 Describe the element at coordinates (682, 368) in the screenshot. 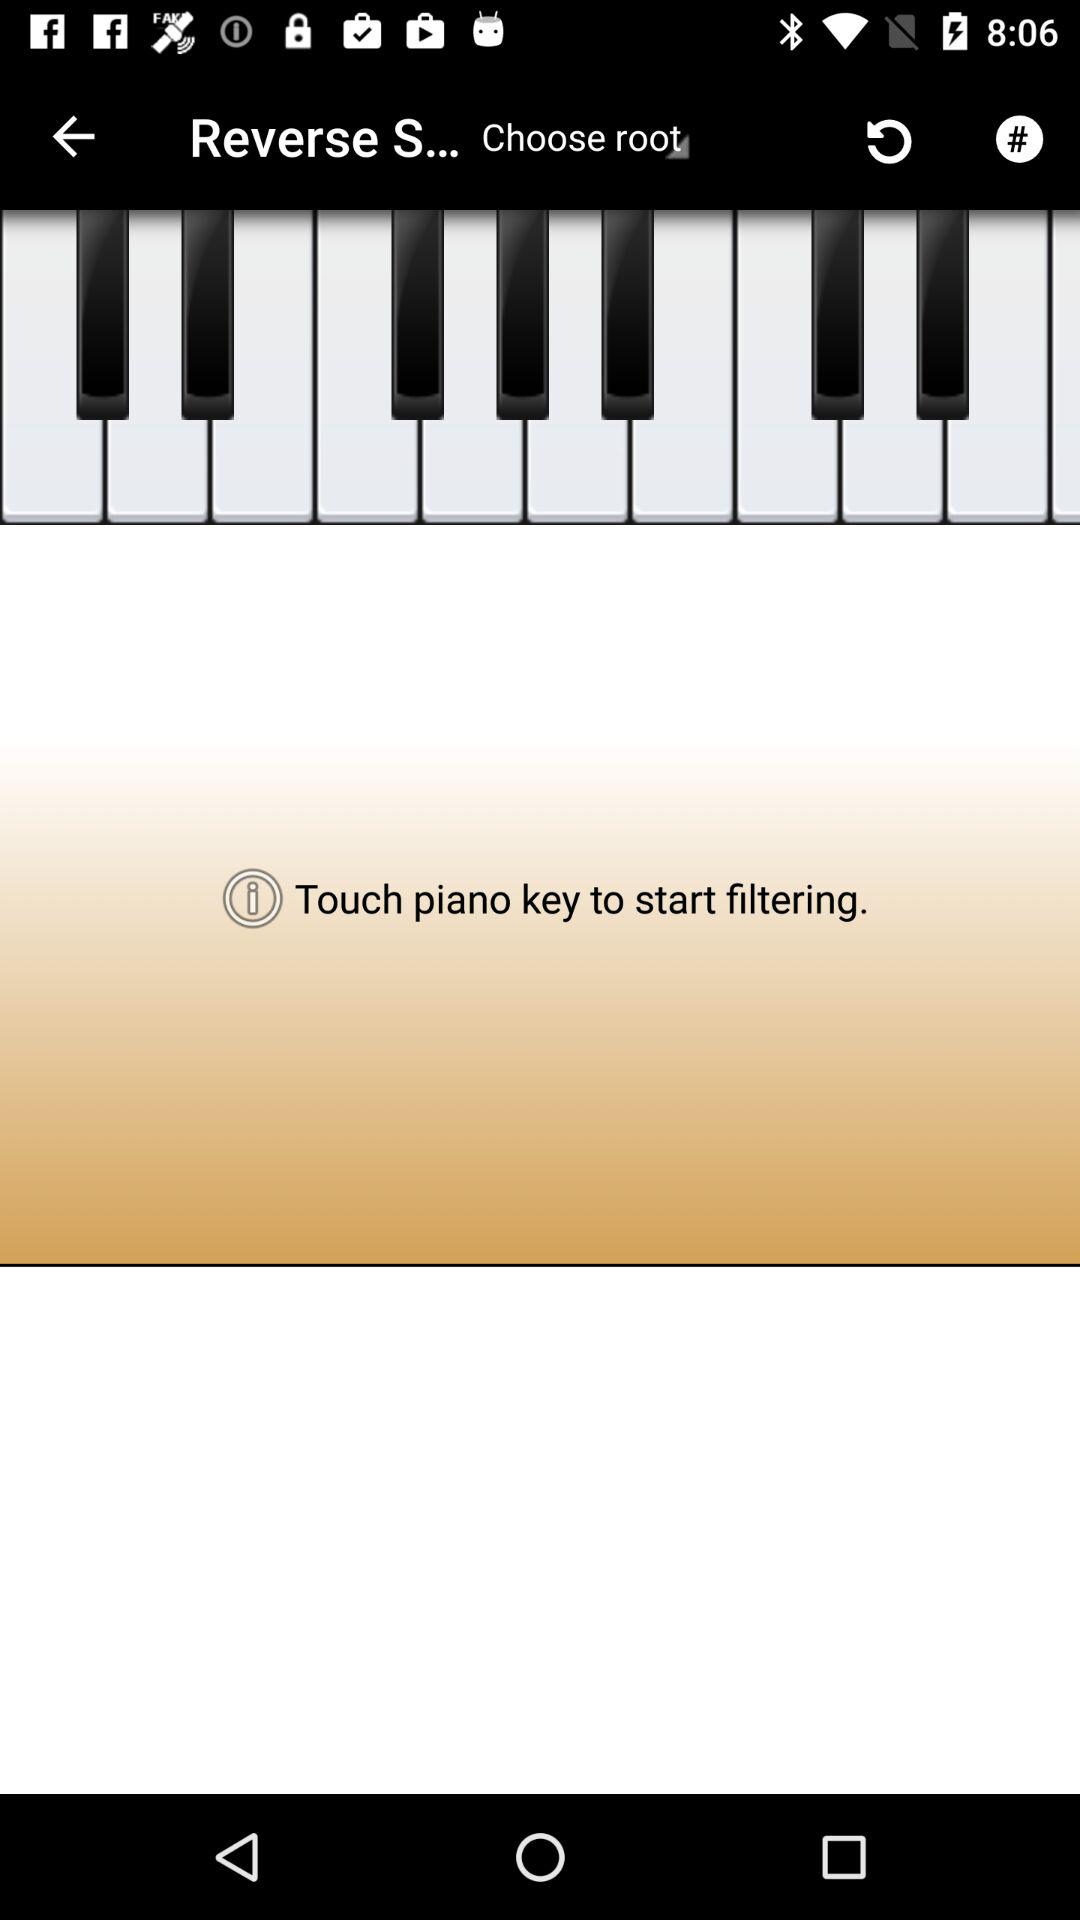

I see `piano keys` at that location.